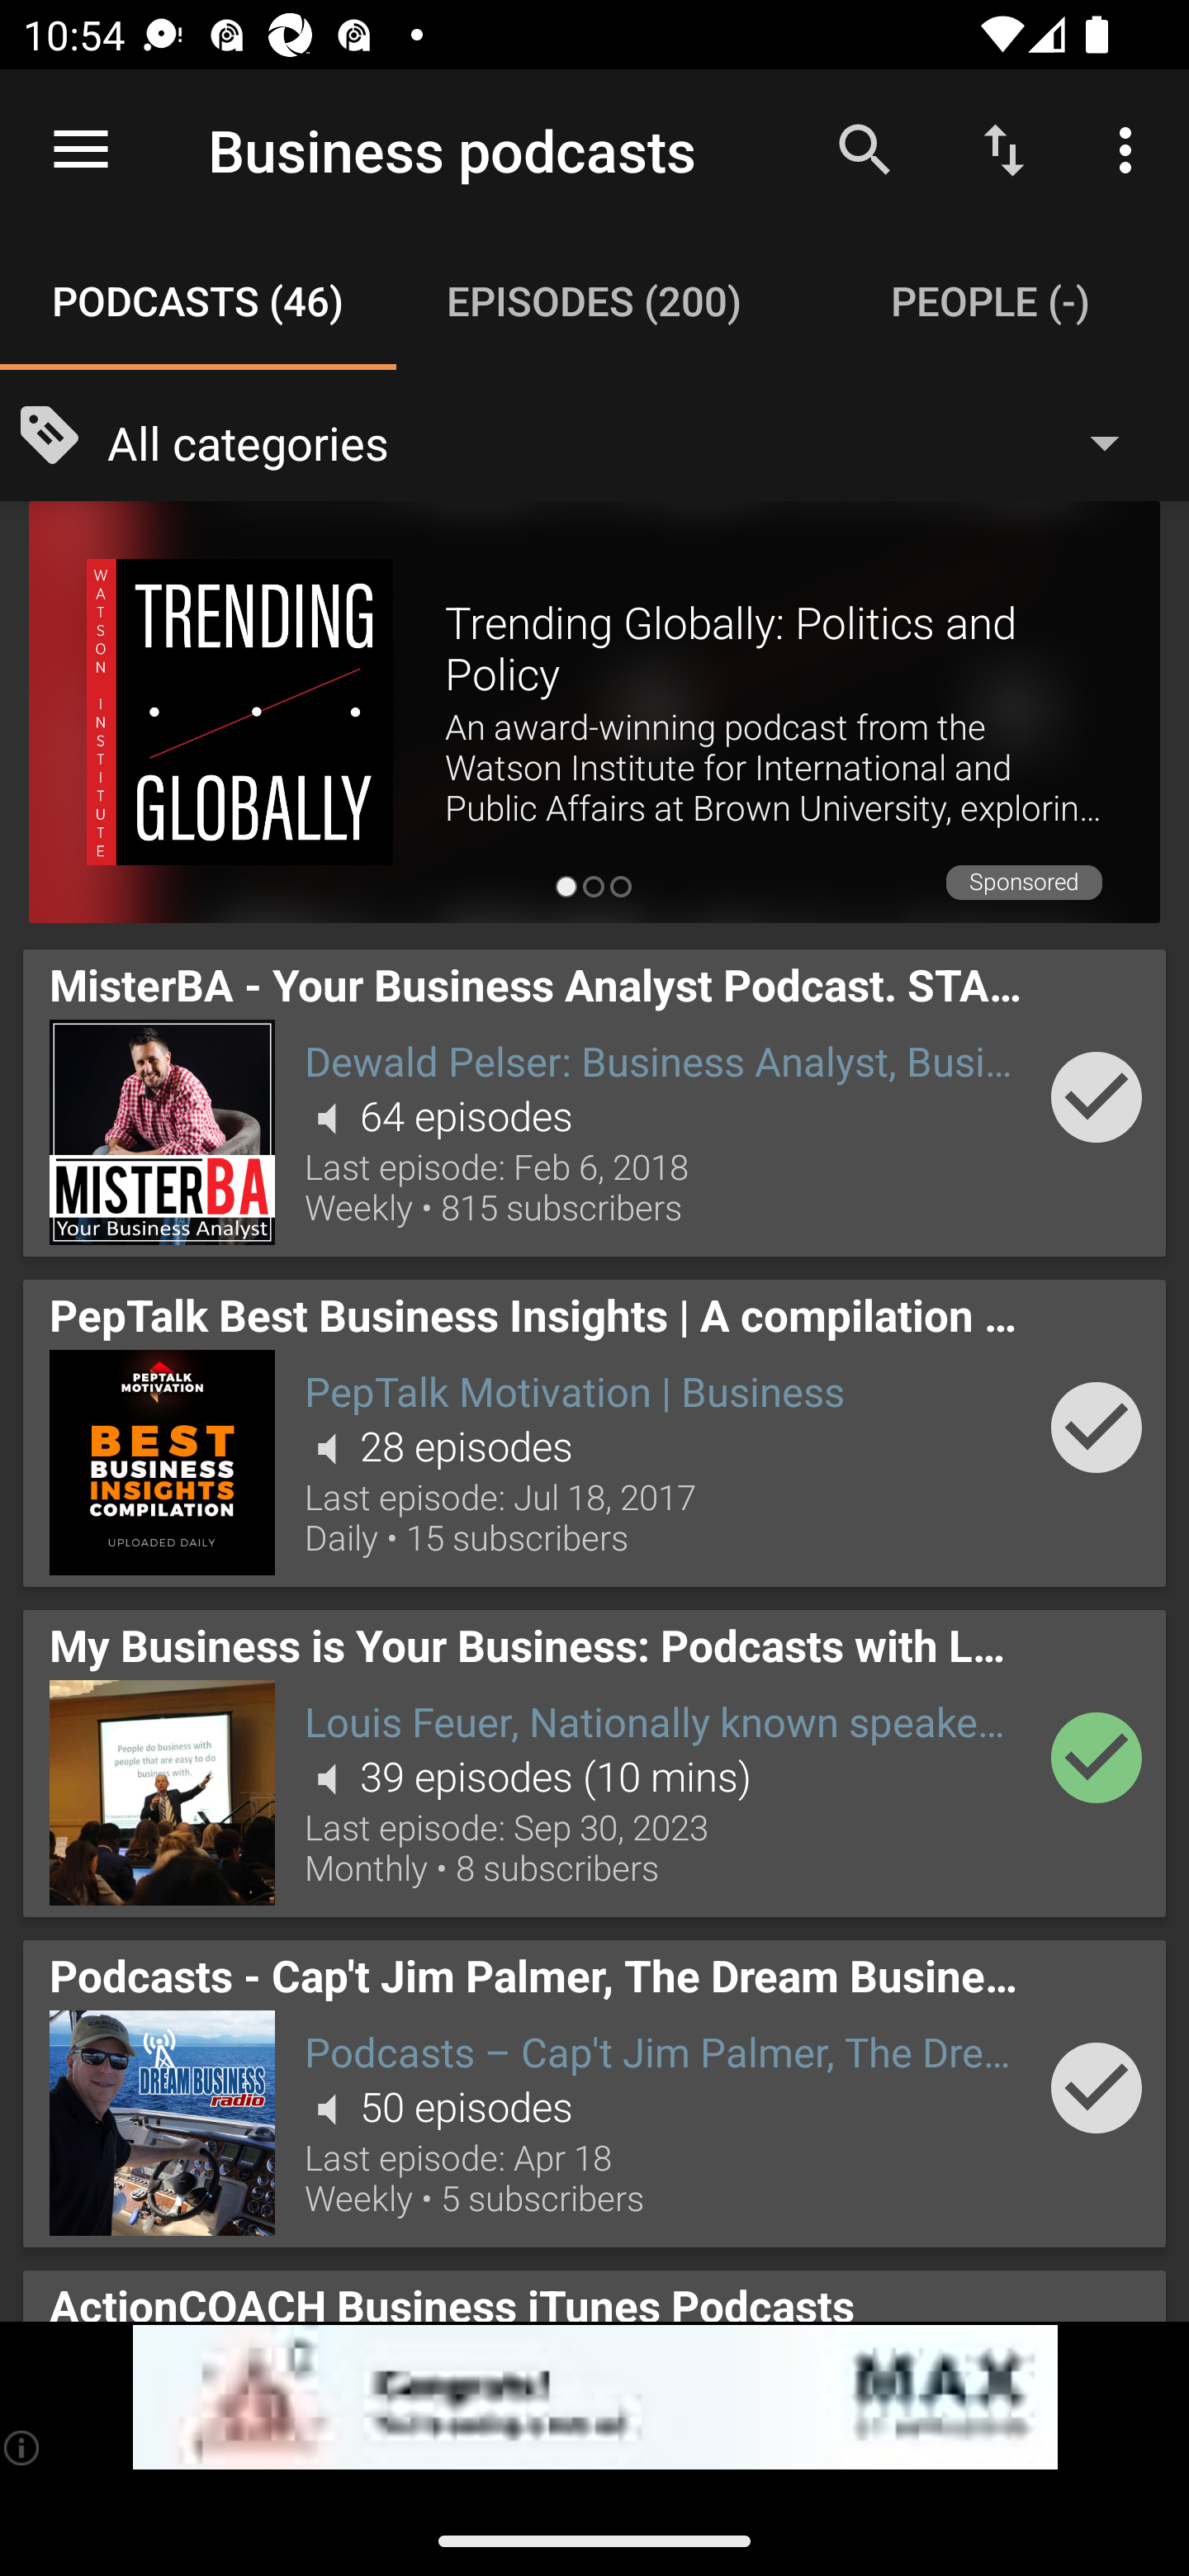 This screenshot has width=1189, height=2576. I want to click on Search, so click(865, 149).